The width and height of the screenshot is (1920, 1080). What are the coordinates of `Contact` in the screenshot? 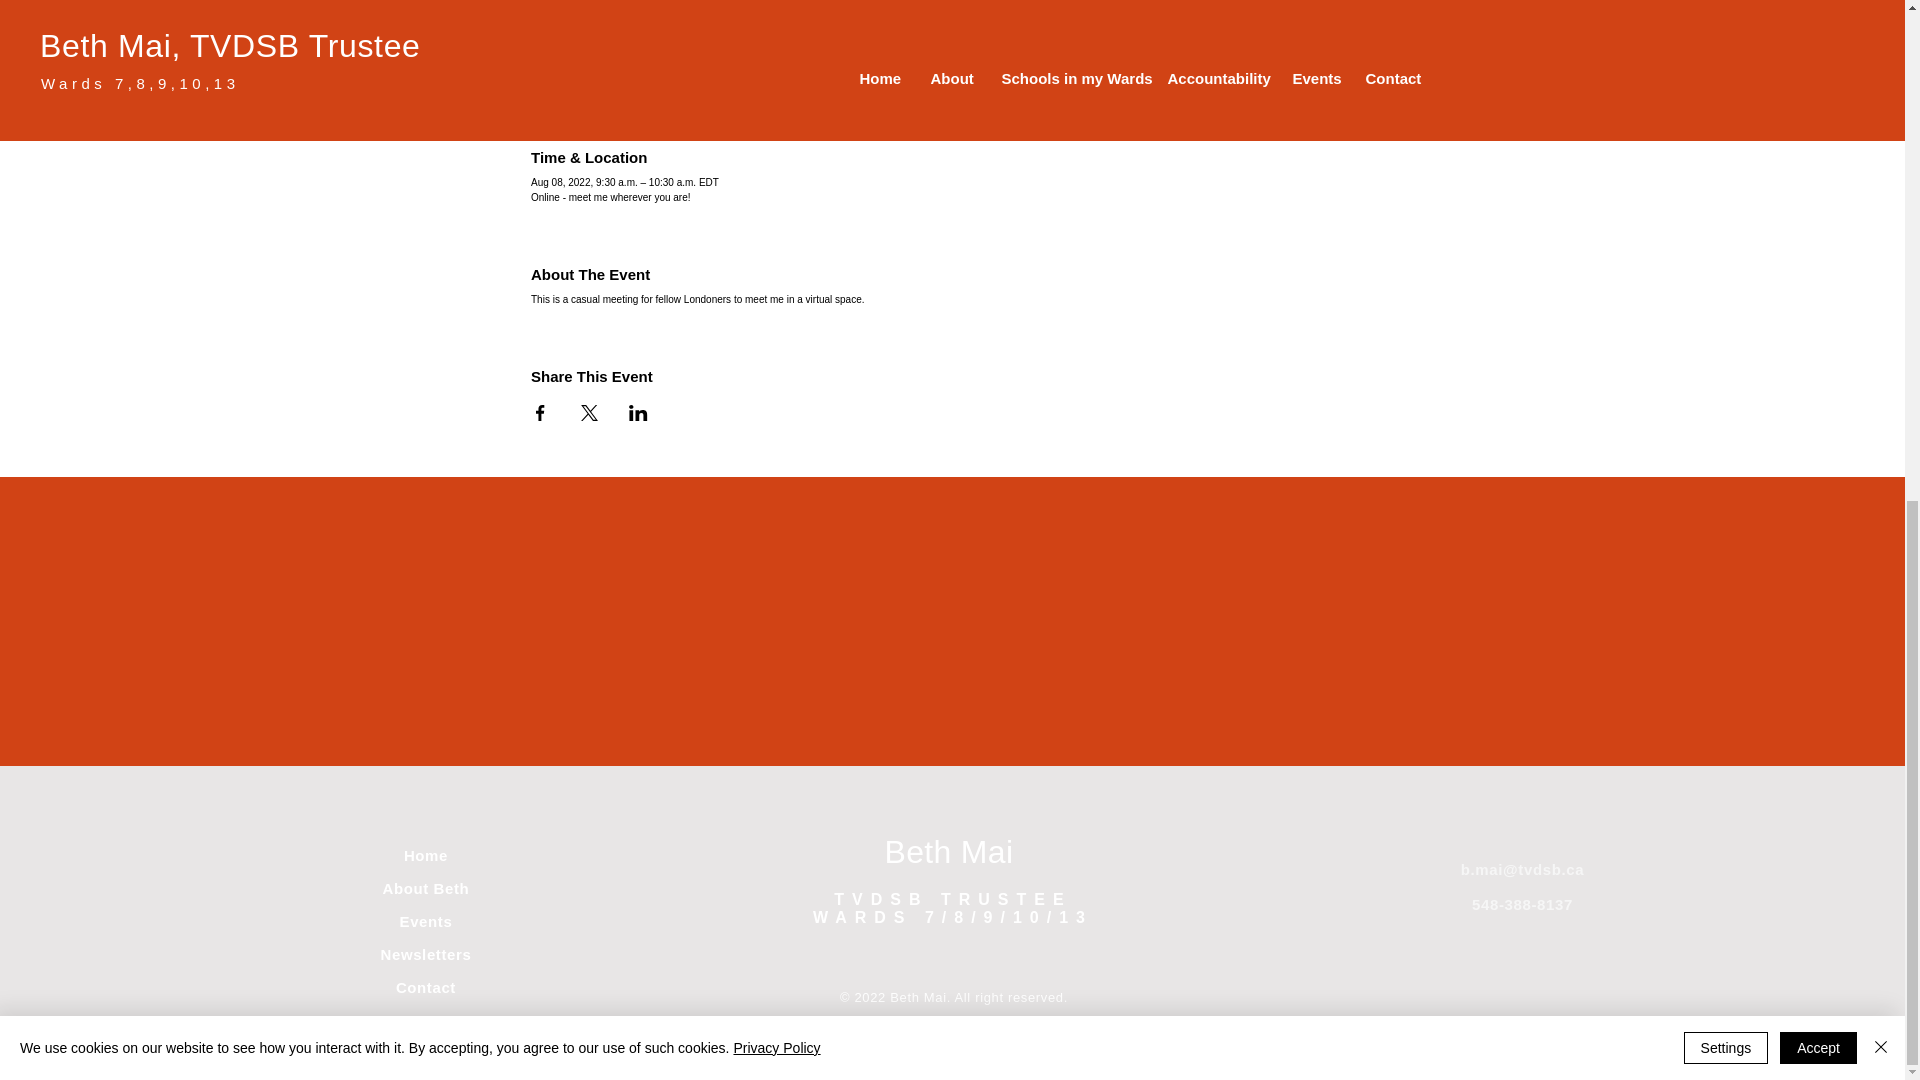 It's located at (426, 986).